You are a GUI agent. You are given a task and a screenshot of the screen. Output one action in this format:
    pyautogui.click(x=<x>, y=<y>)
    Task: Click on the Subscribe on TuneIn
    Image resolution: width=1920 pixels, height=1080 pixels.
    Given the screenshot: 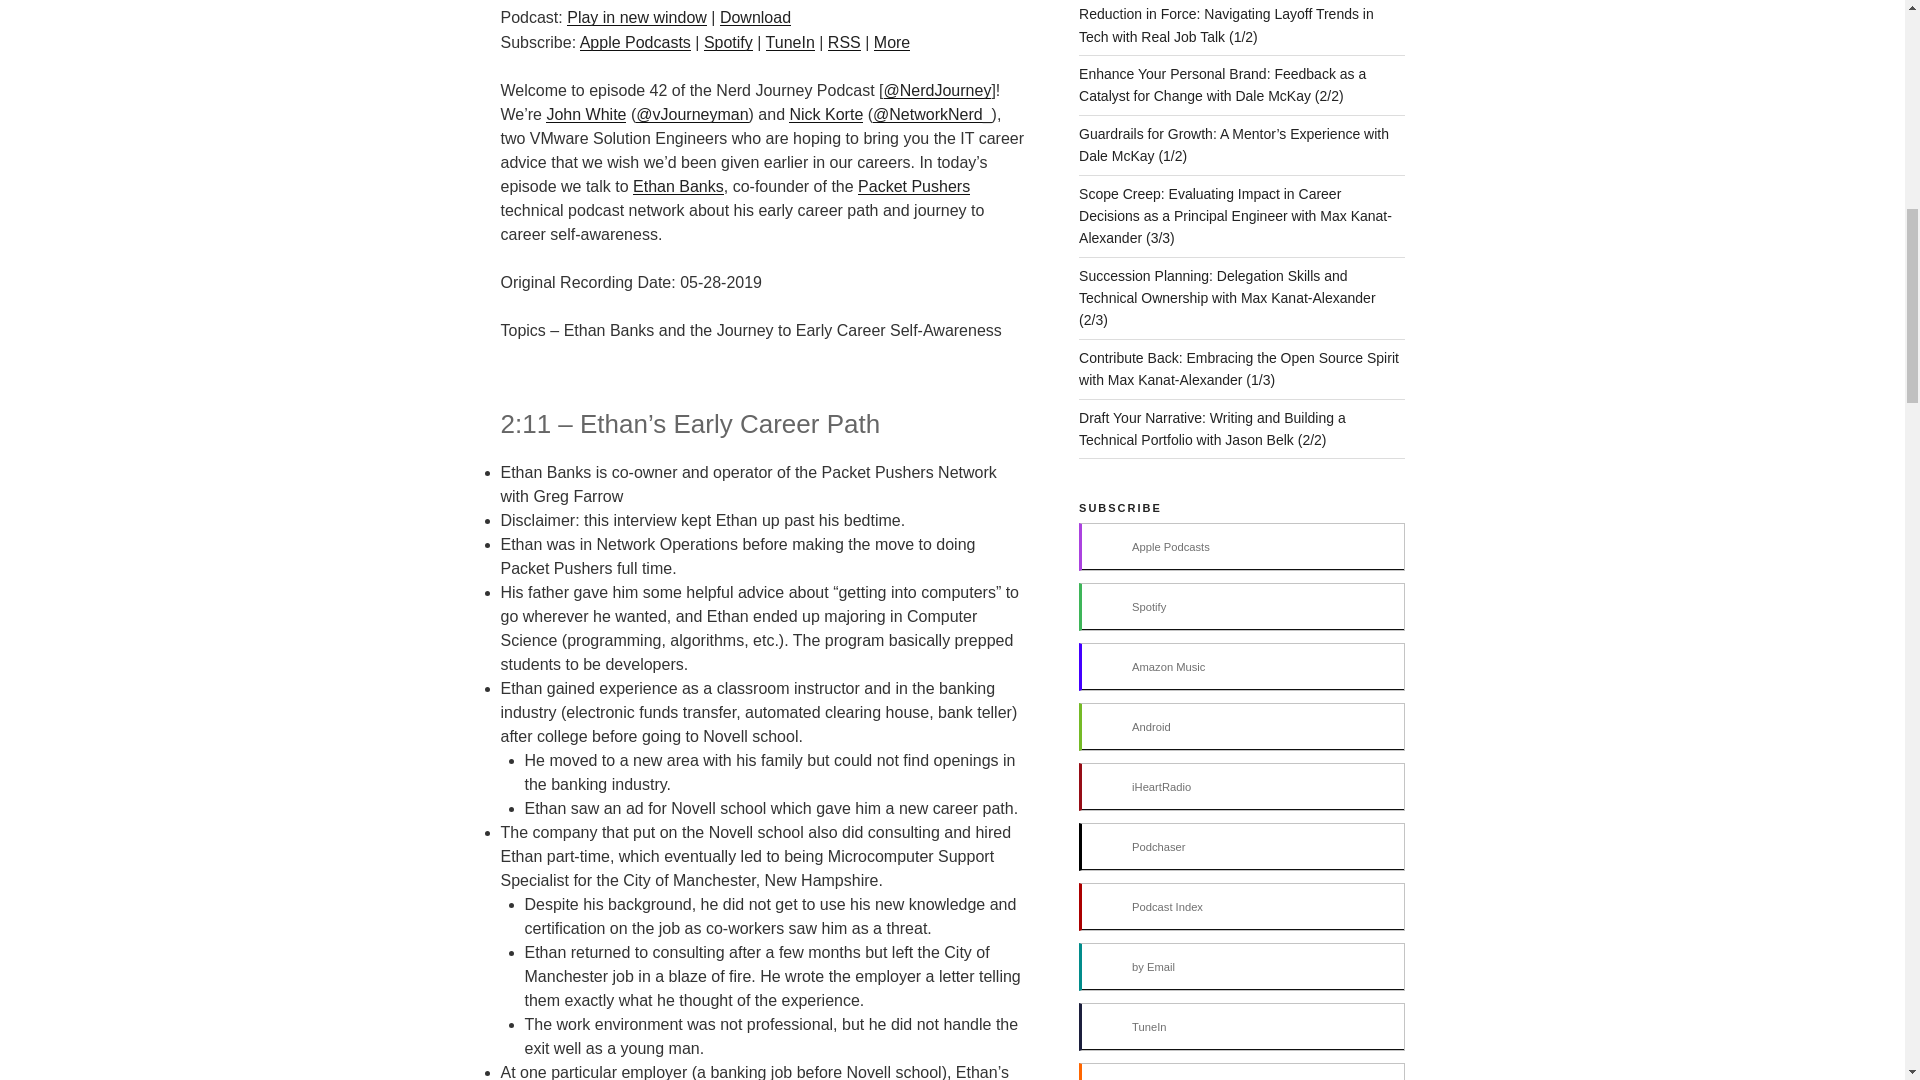 What is the action you would take?
    pyautogui.click(x=790, y=42)
    